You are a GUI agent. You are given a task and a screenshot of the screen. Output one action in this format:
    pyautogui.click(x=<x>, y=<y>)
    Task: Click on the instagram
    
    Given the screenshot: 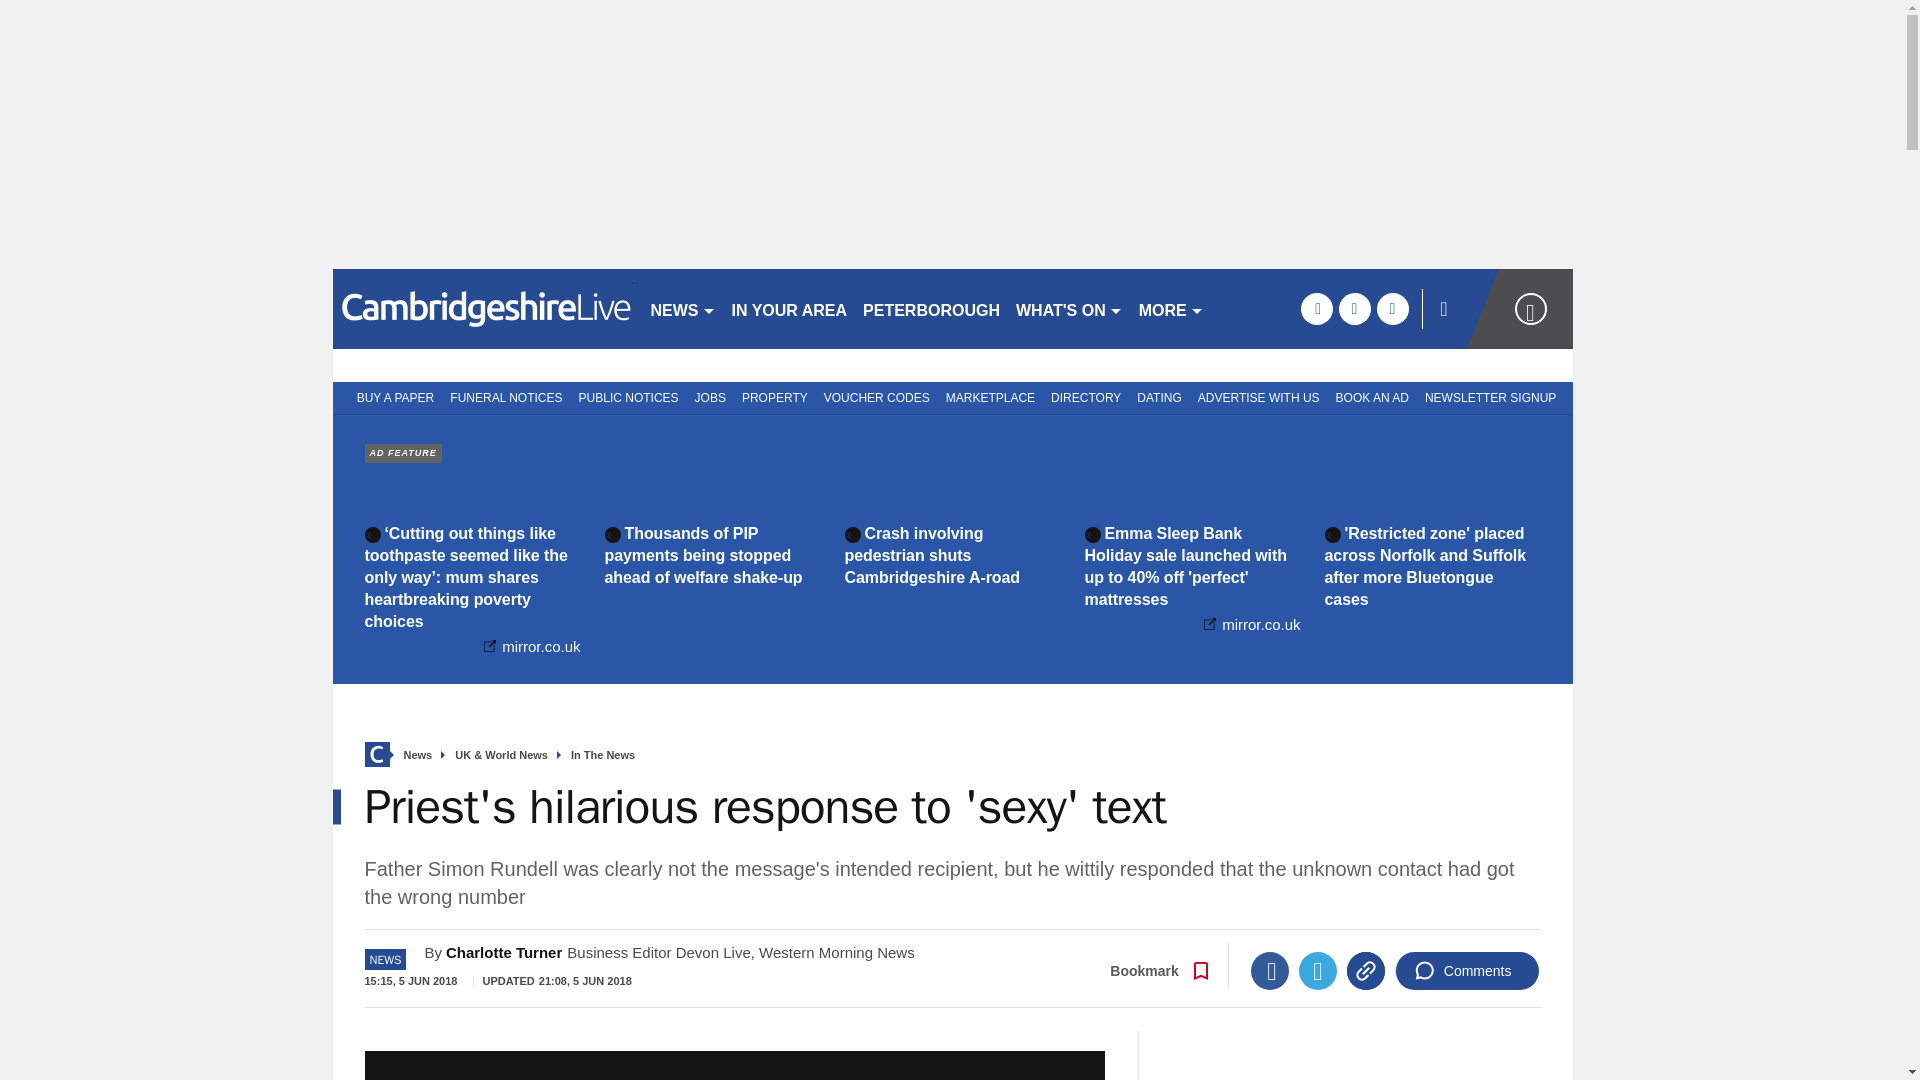 What is the action you would take?
    pyautogui.click(x=1392, y=308)
    